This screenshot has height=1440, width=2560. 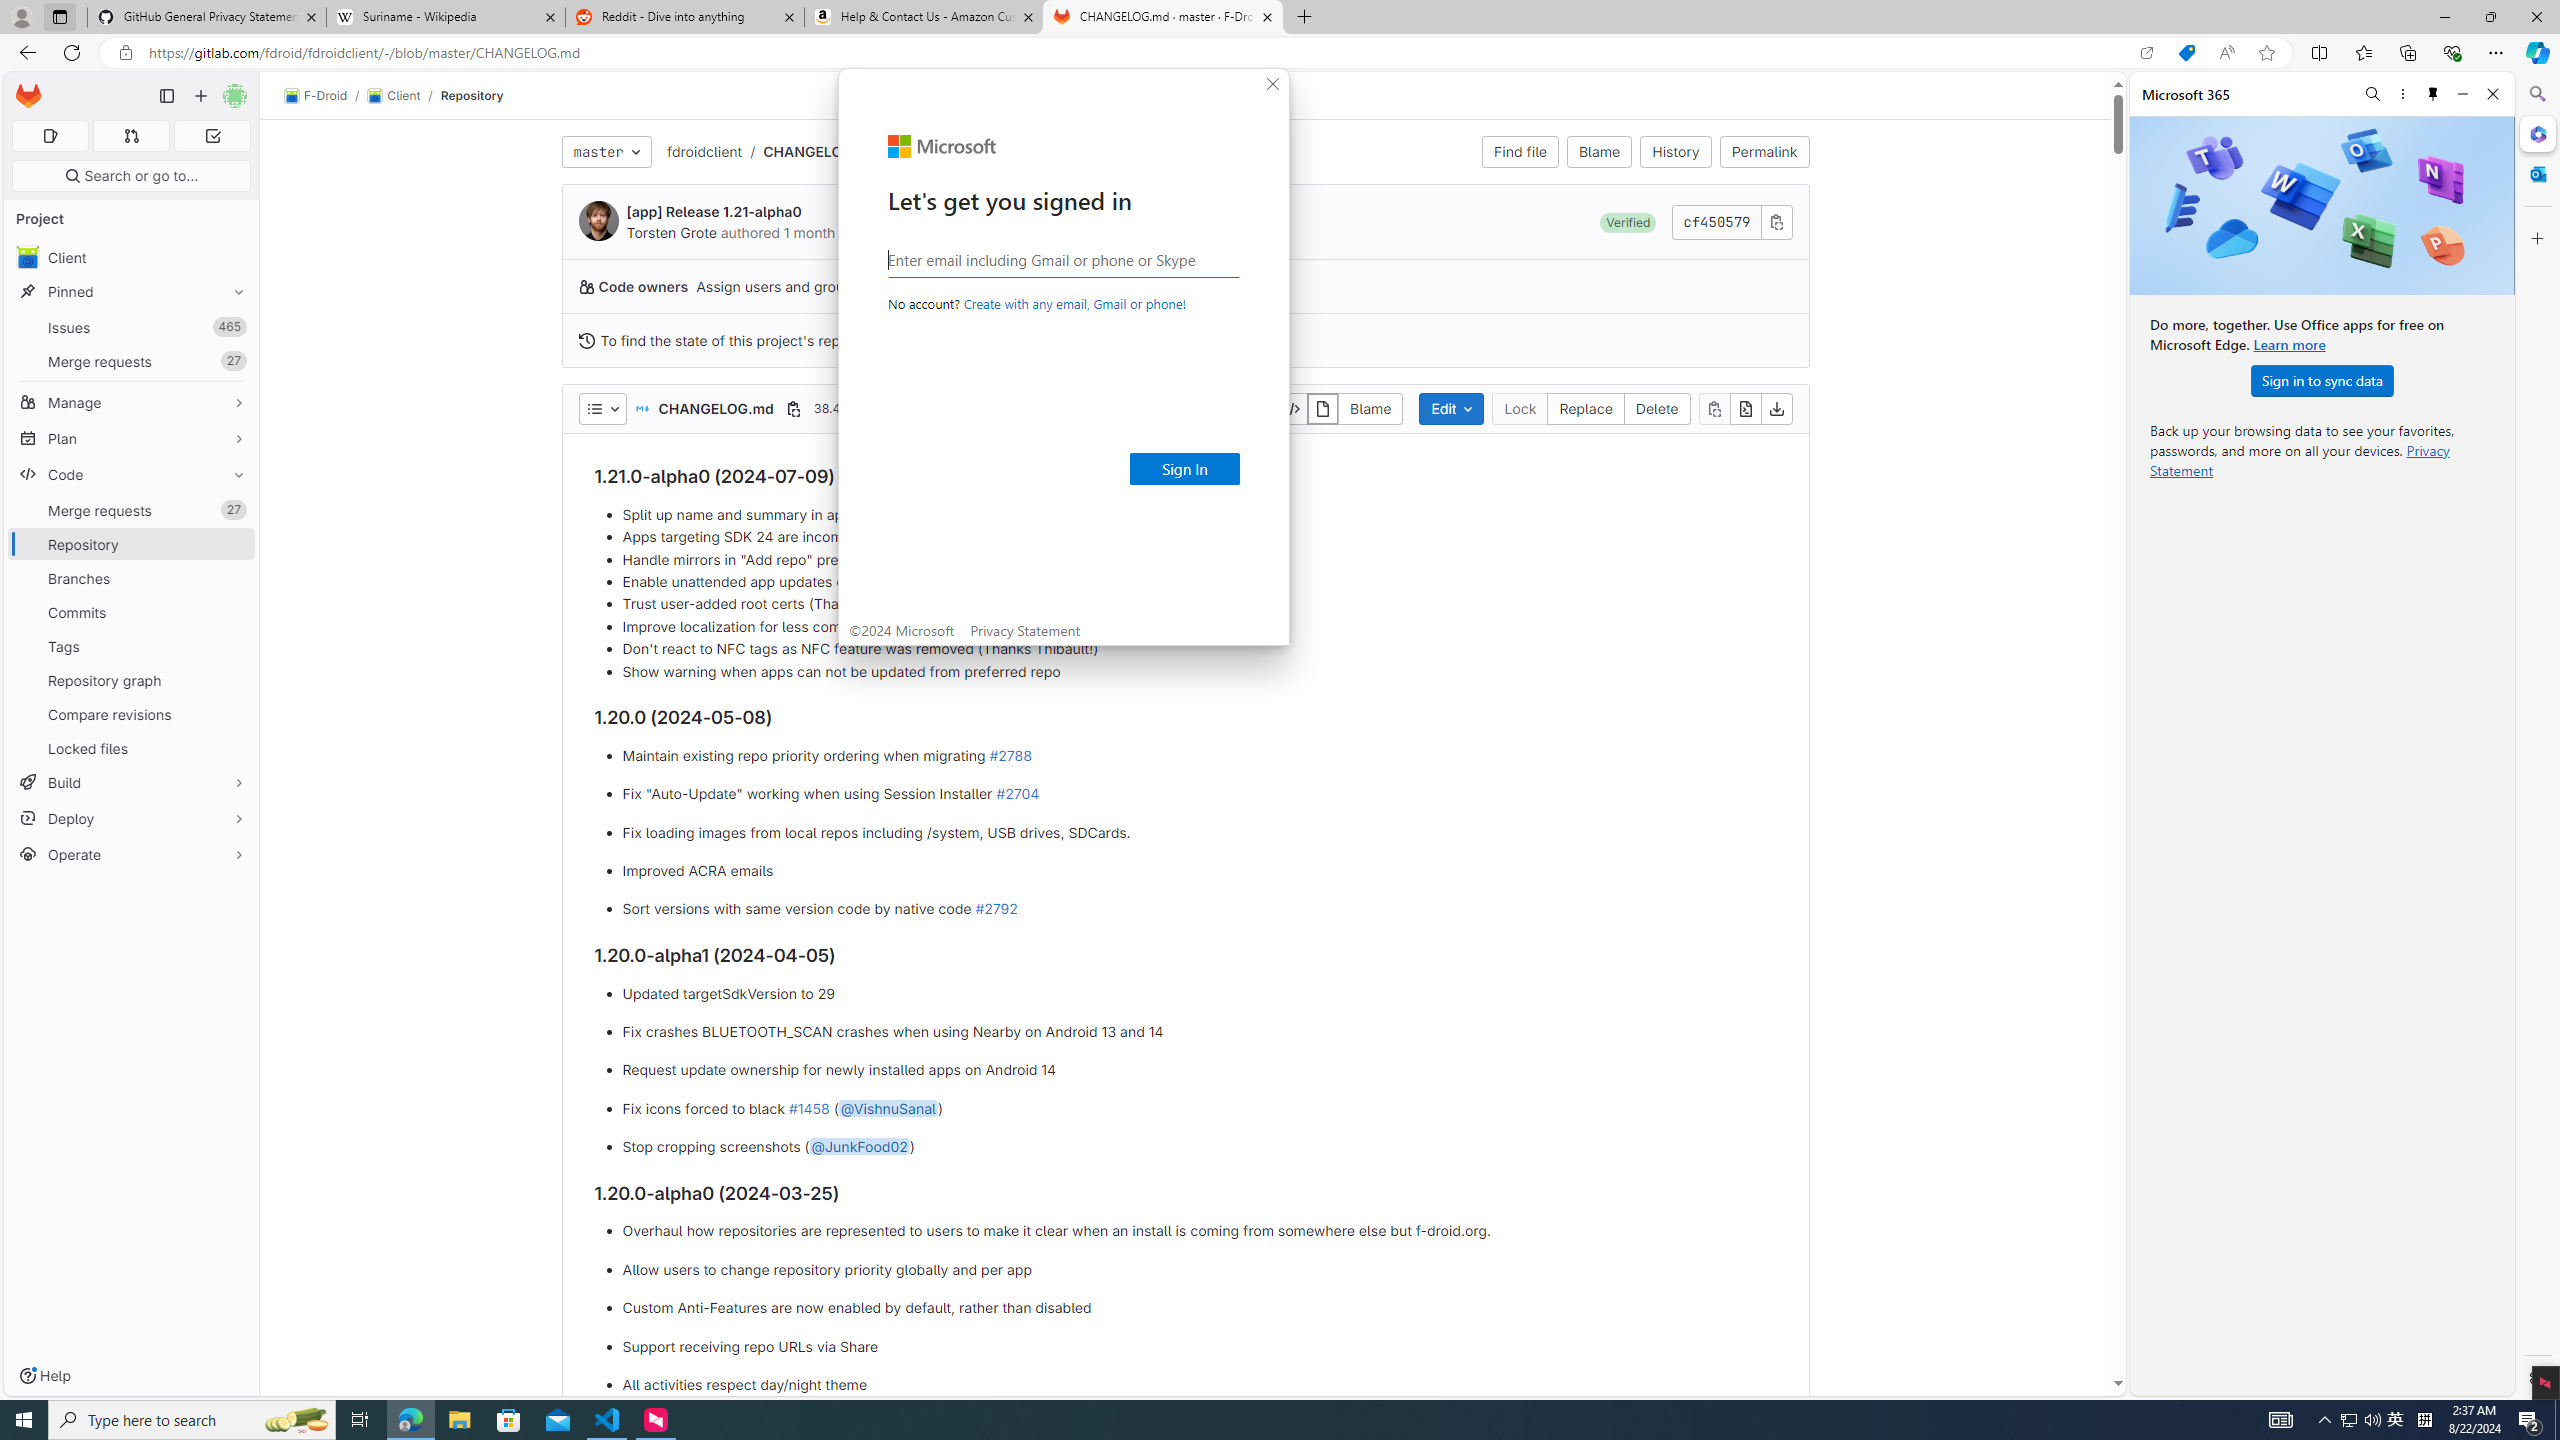 I want to click on Pin Branches, so click(x=234, y=578).